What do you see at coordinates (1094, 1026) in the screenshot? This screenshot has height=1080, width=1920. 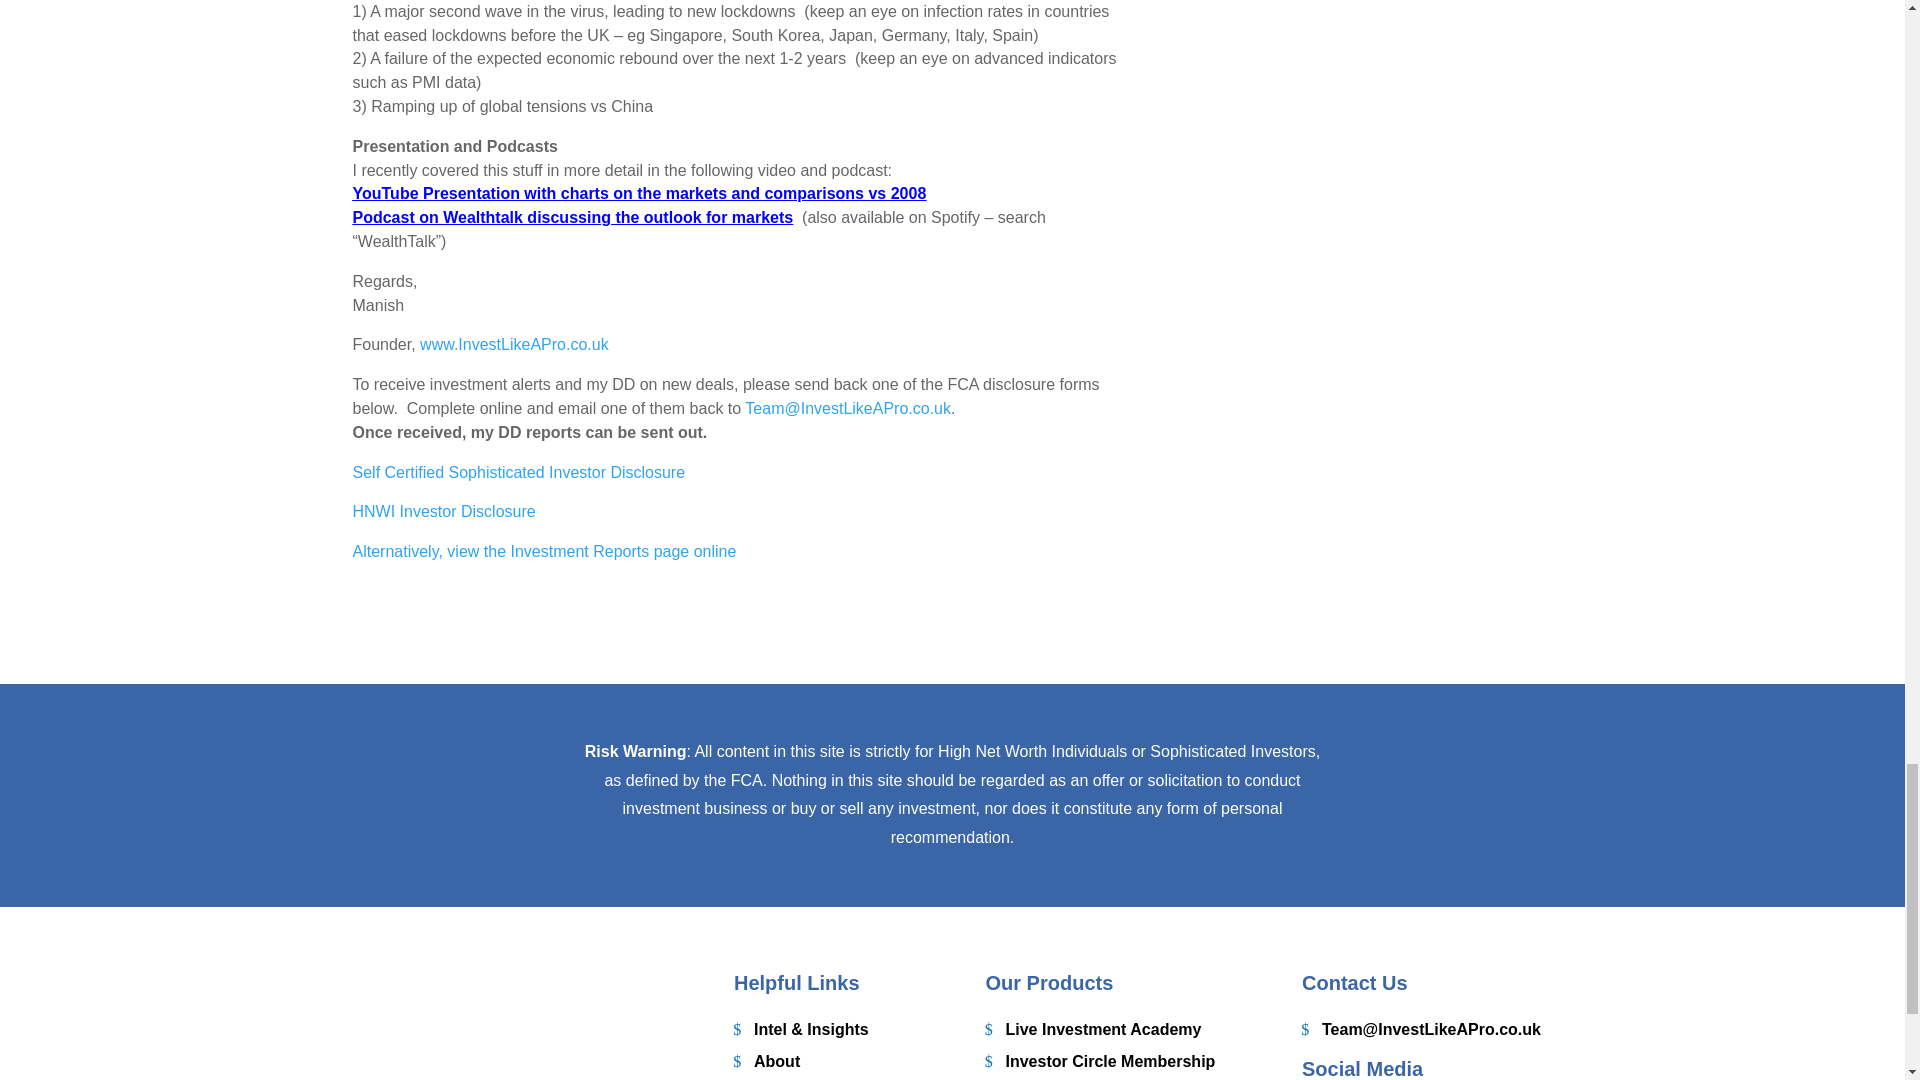 I see `Live Investment Academy` at bounding box center [1094, 1026].